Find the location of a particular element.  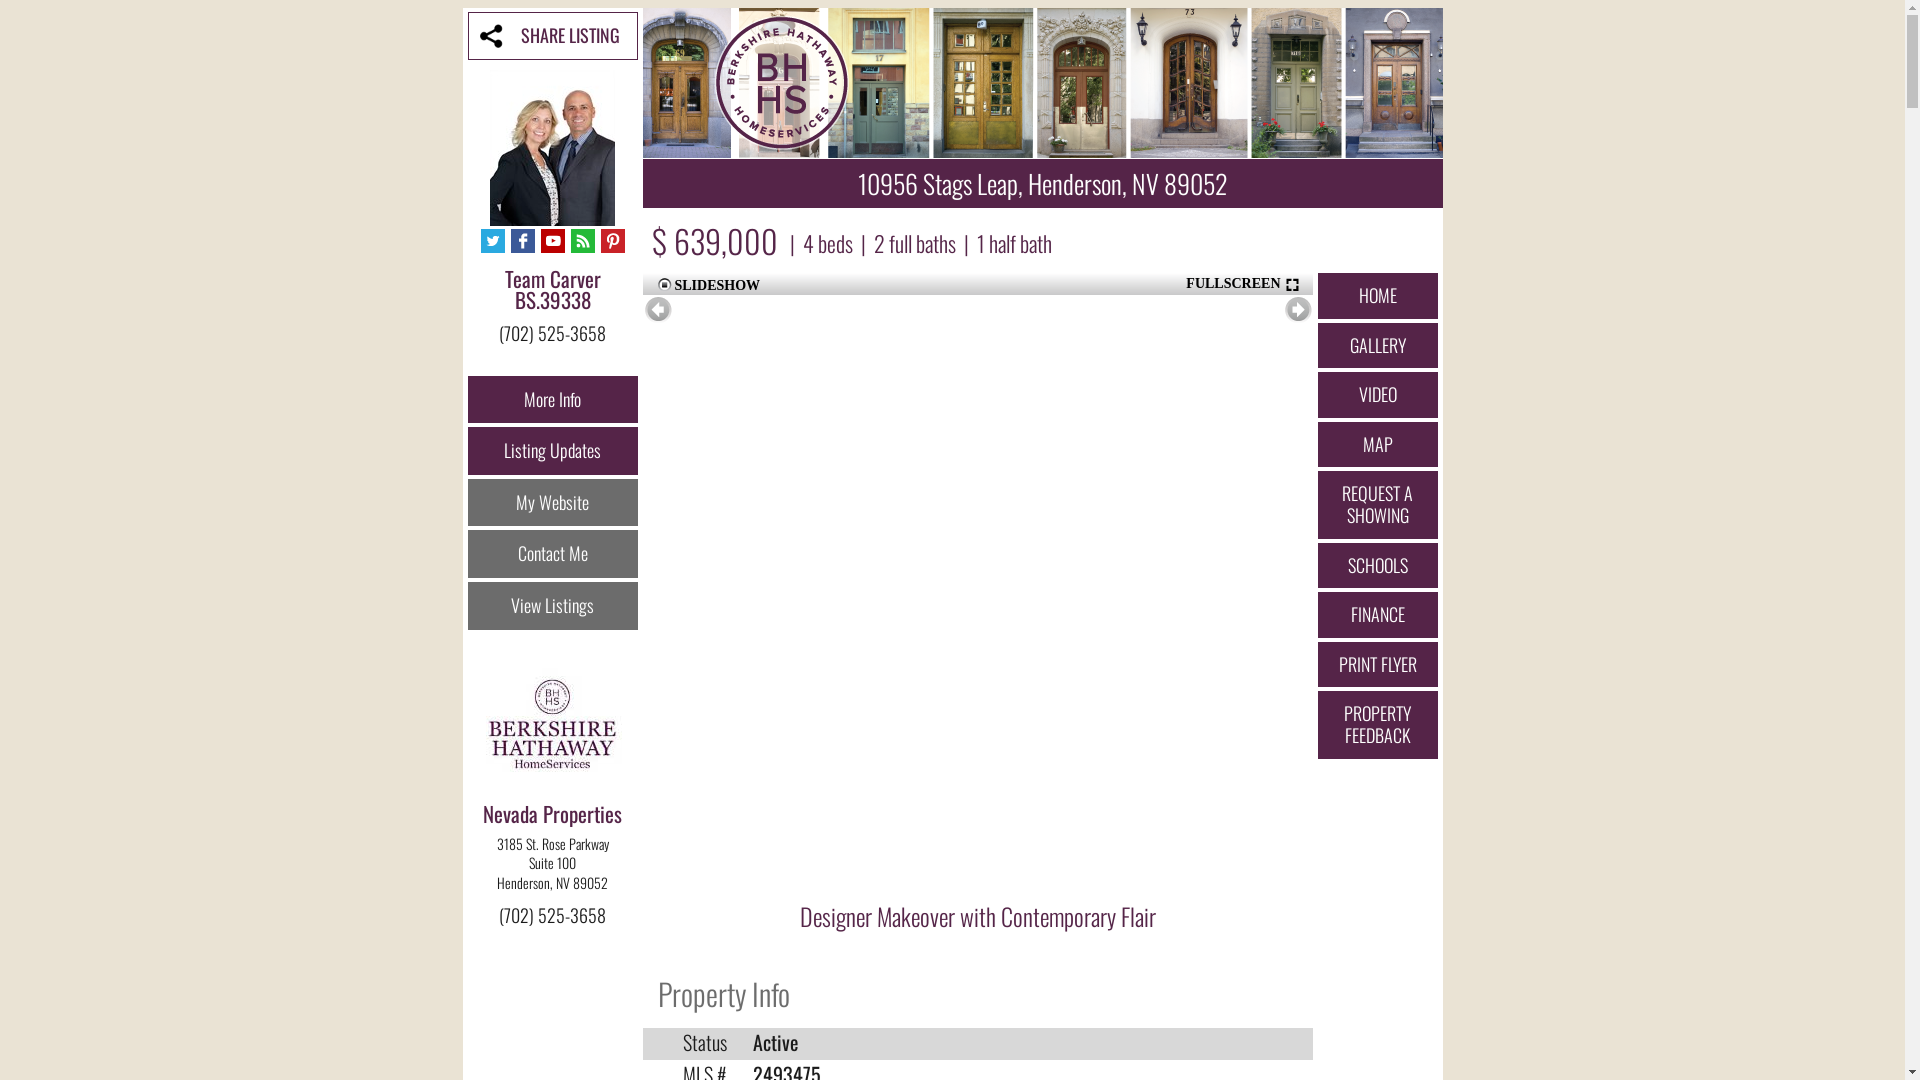

Nevada Properties is located at coordinates (552, 814).